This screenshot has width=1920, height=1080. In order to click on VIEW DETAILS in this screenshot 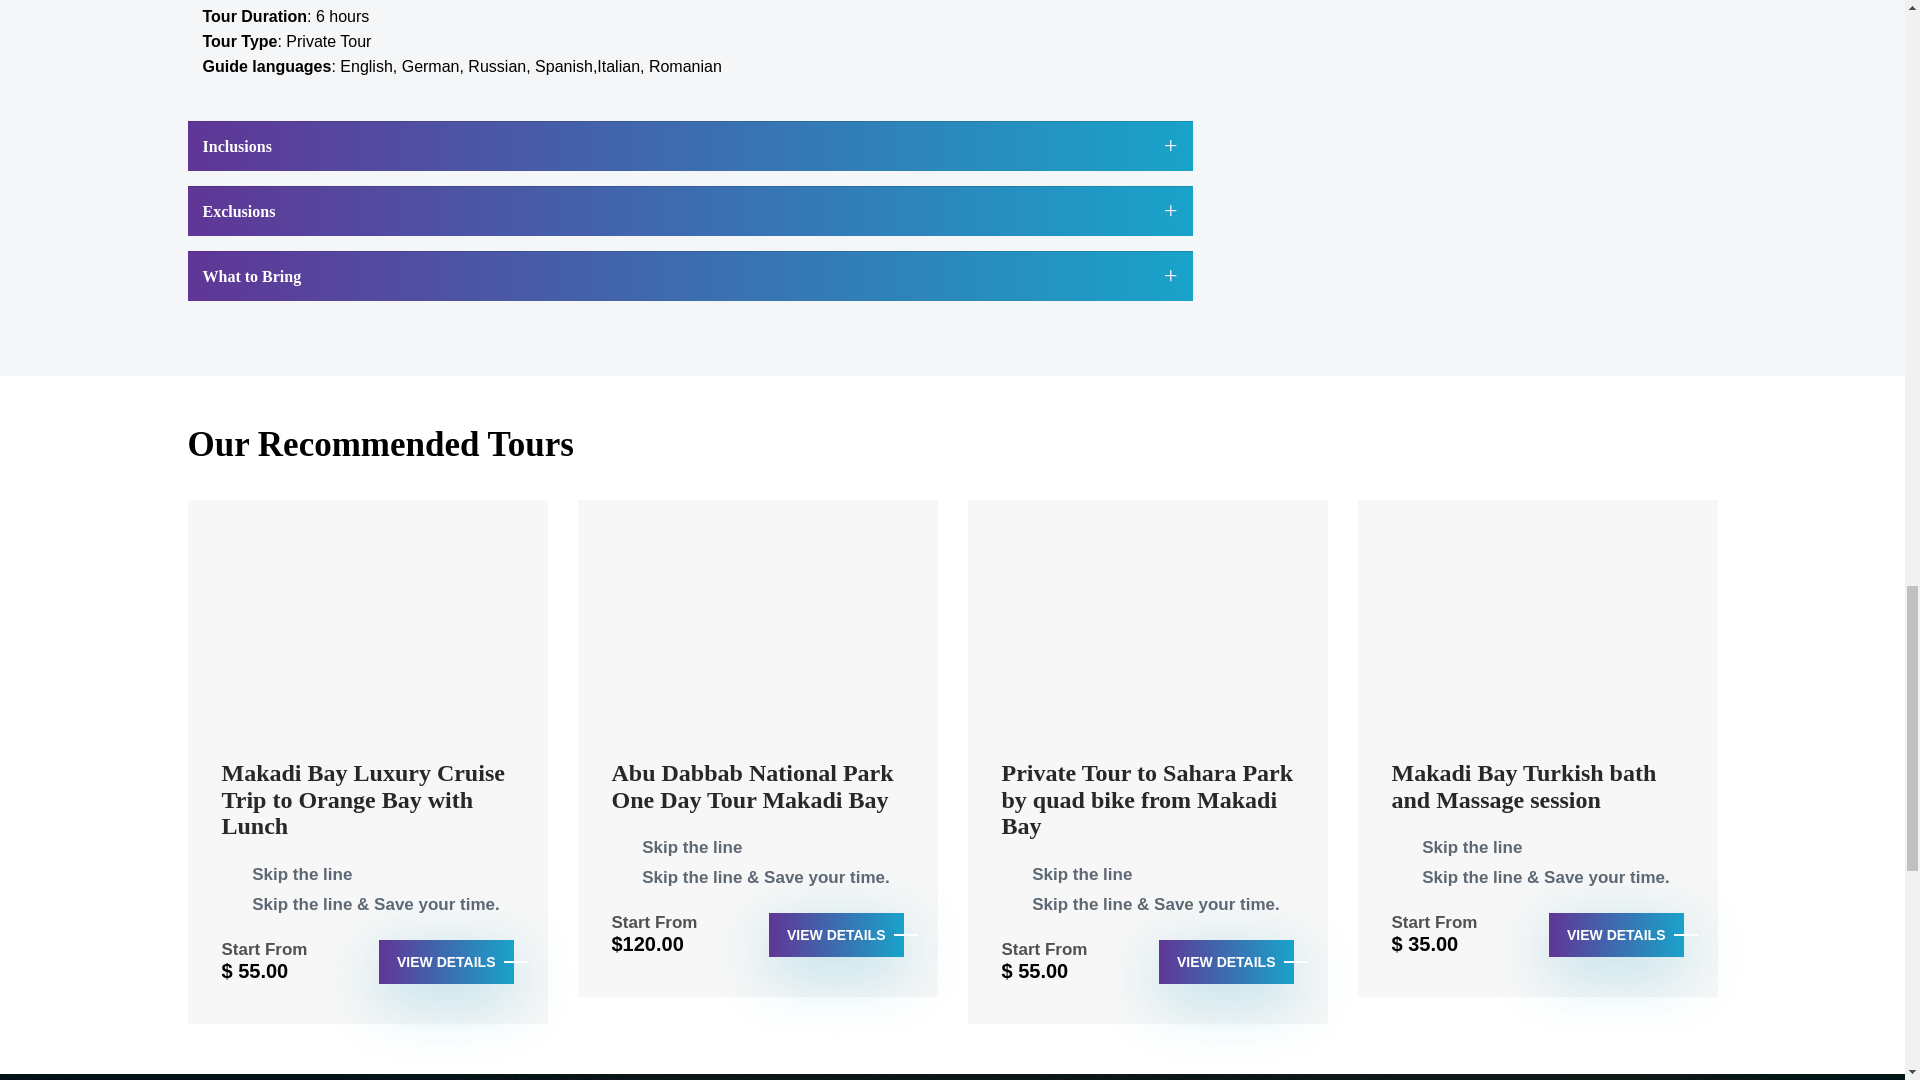, I will do `click(836, 934)`.